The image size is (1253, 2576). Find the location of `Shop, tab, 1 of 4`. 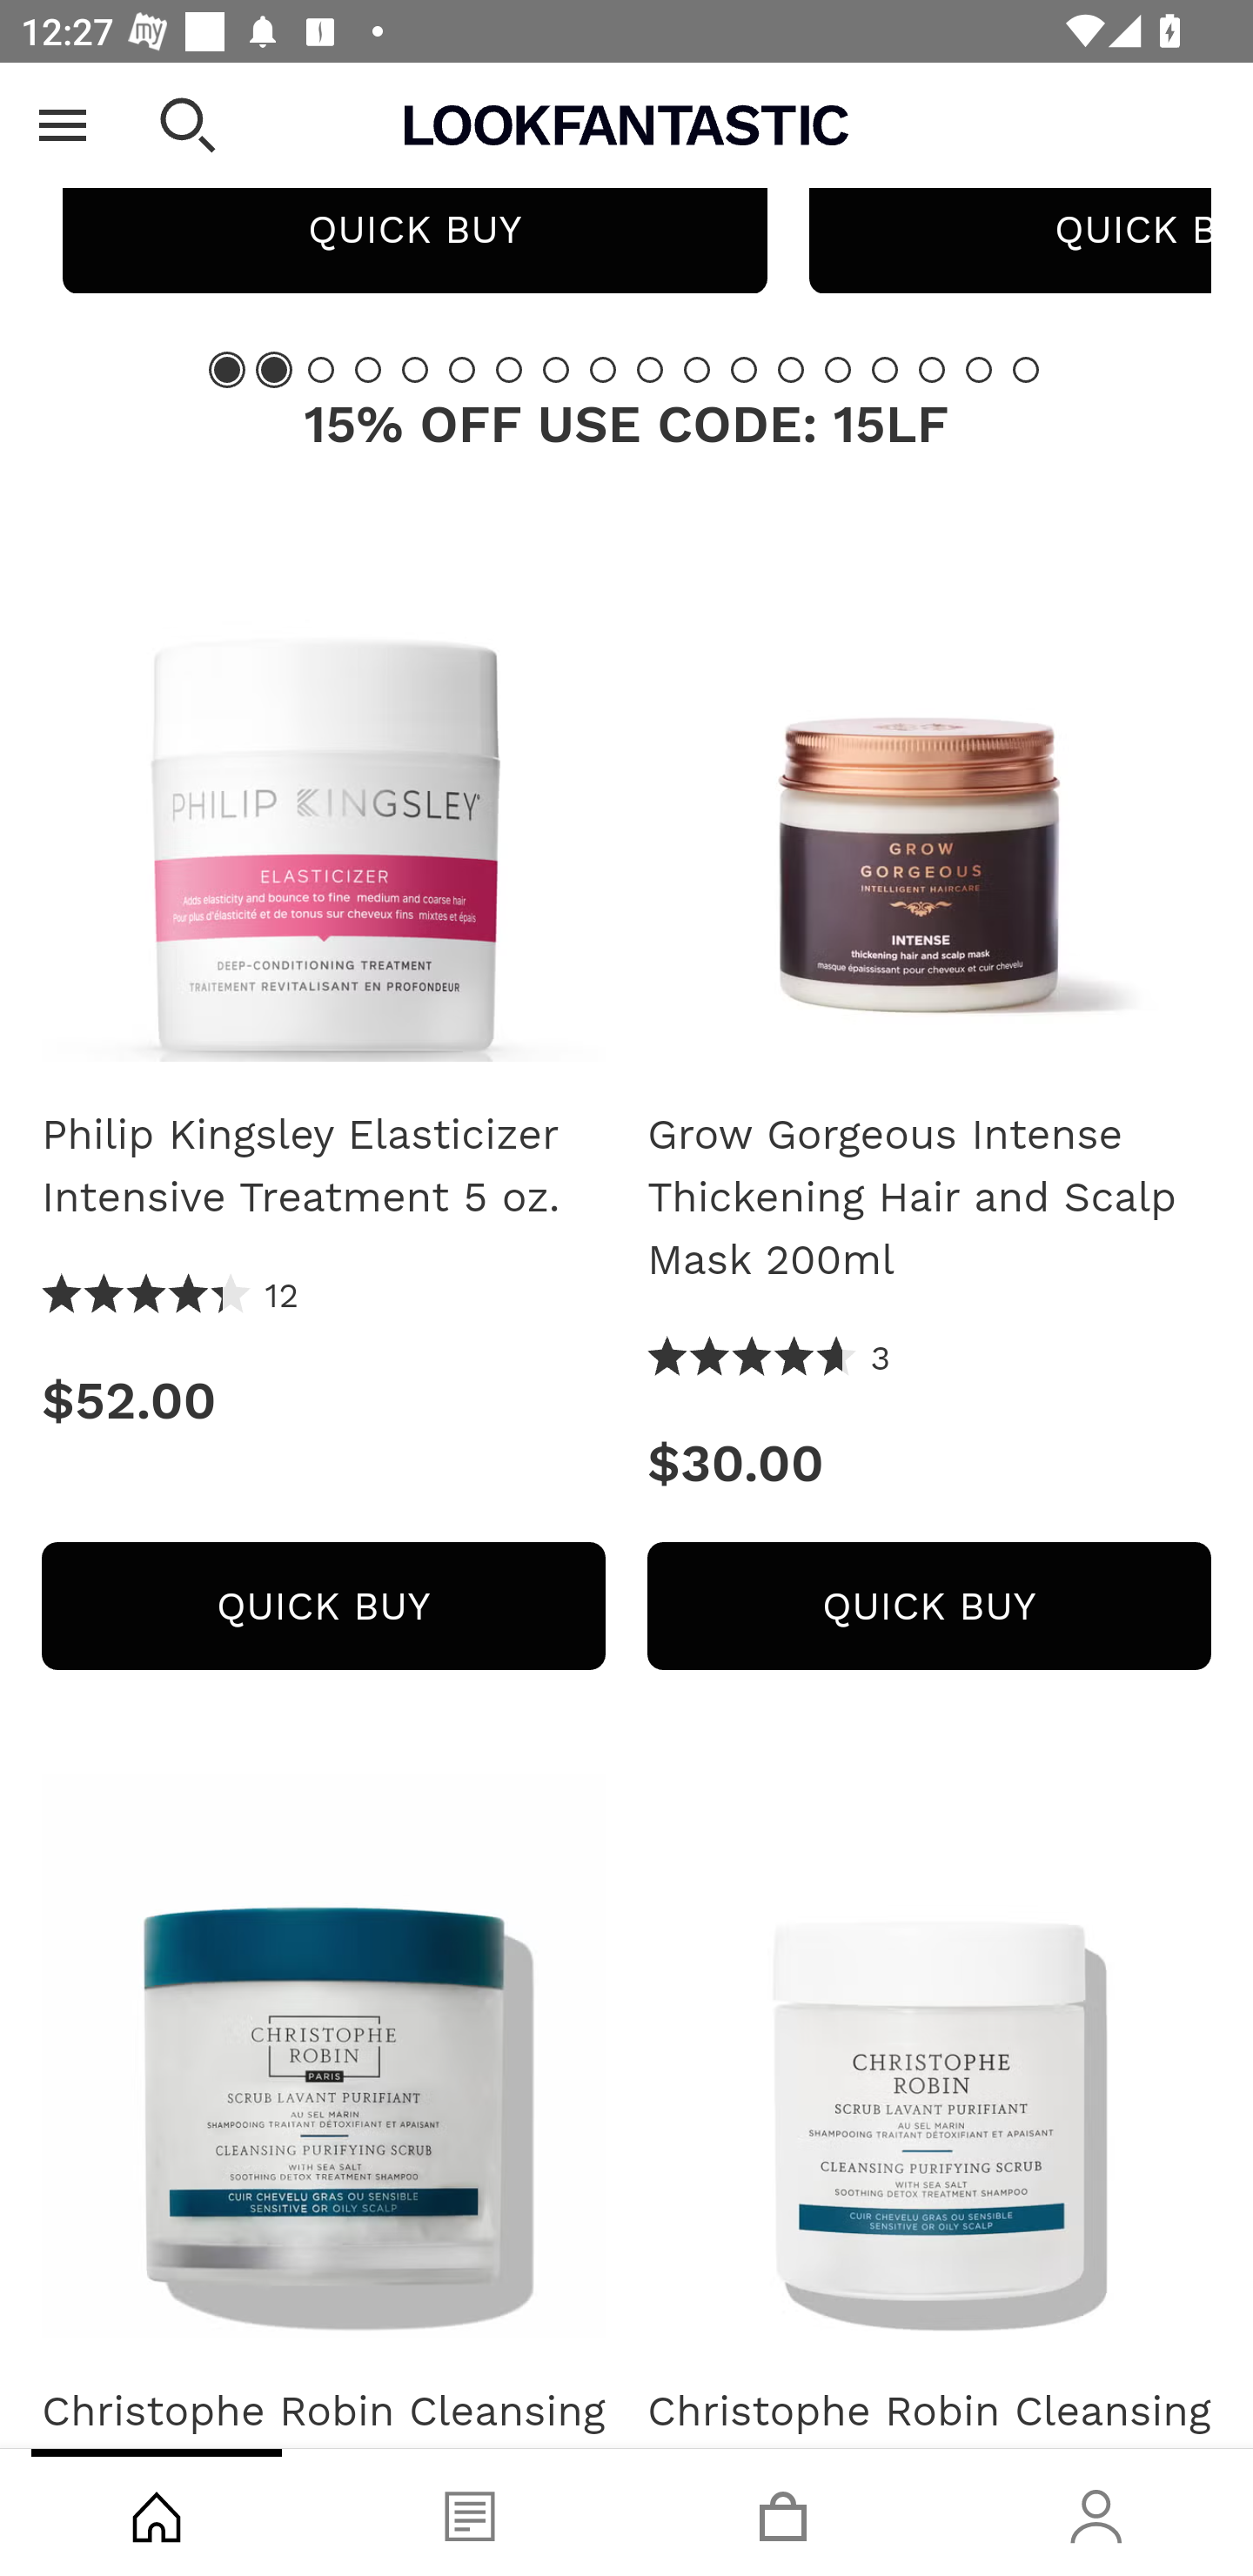

Shop, tab, 1 of 4 is located at coordinates (157, 2512).